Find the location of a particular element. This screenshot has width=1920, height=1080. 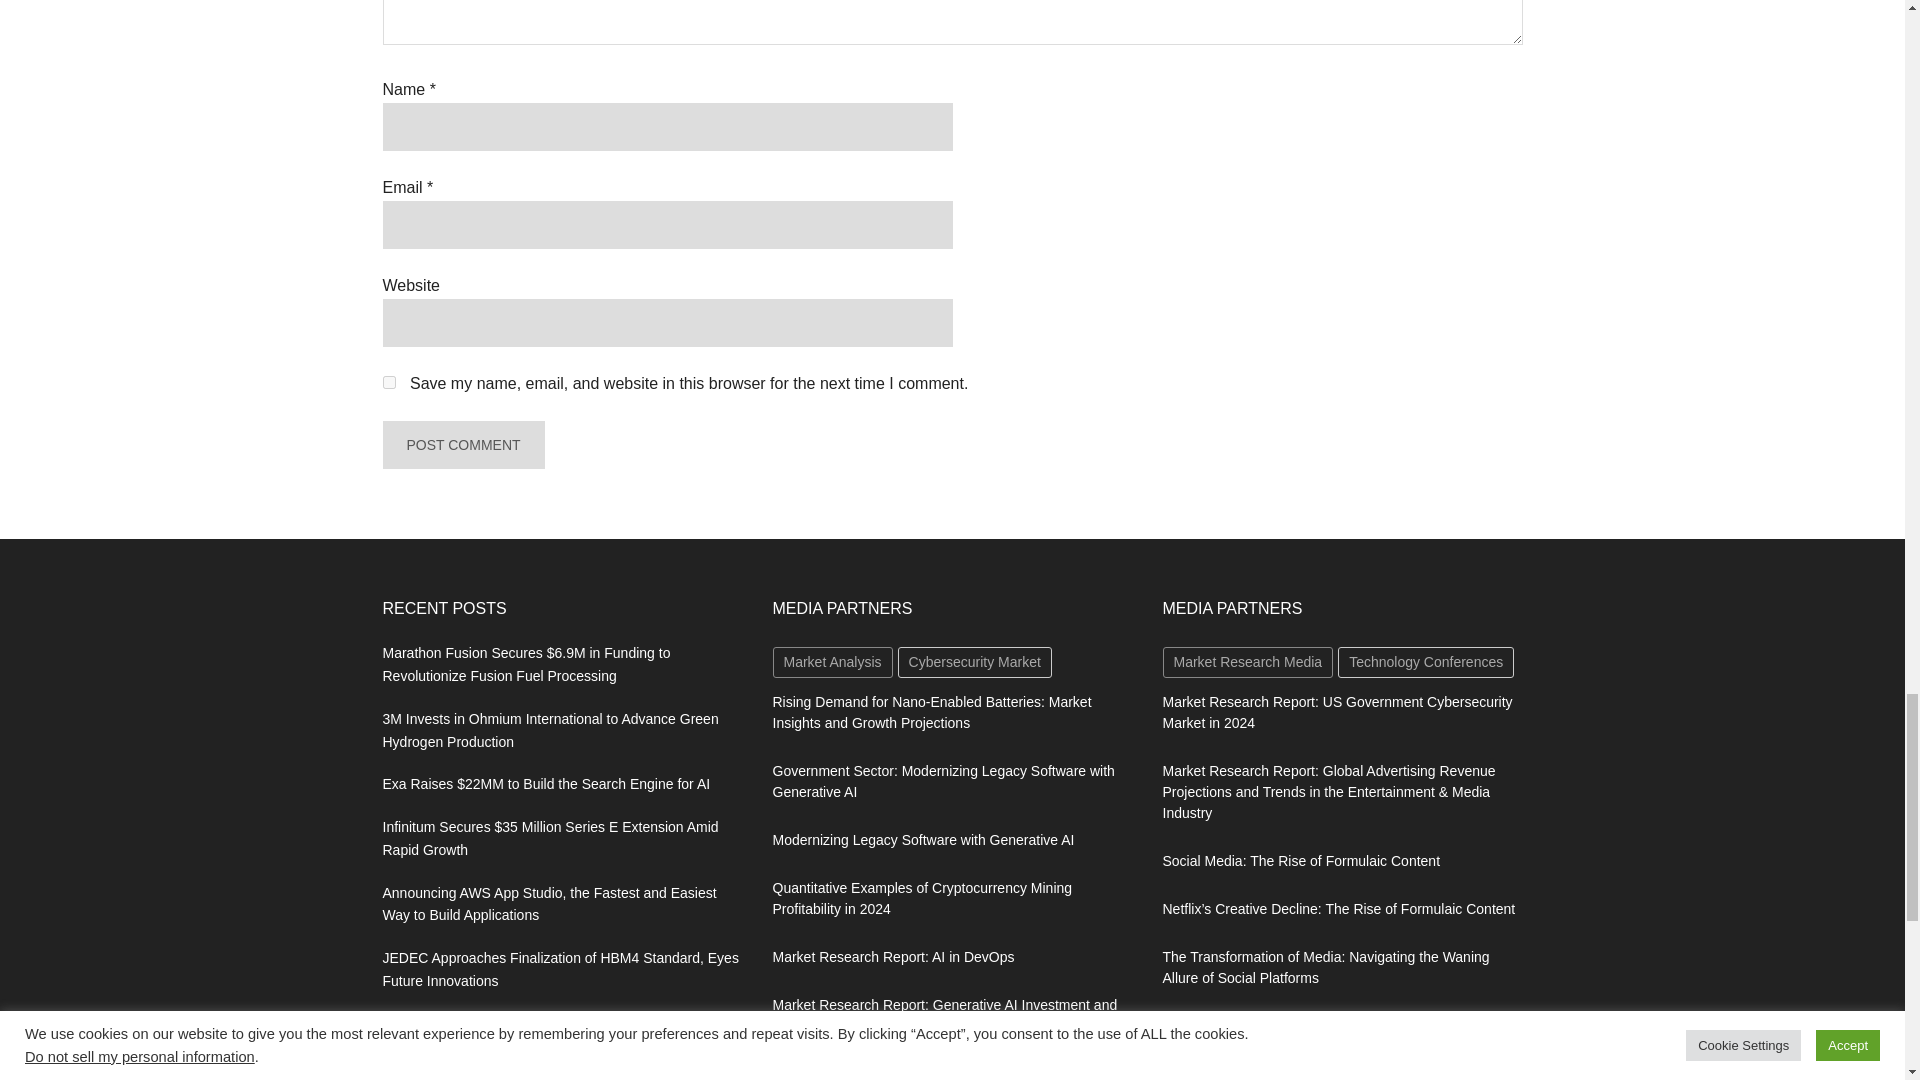

Modernizing Legacy Software with Generative AI is located at coordinates (922, 839).